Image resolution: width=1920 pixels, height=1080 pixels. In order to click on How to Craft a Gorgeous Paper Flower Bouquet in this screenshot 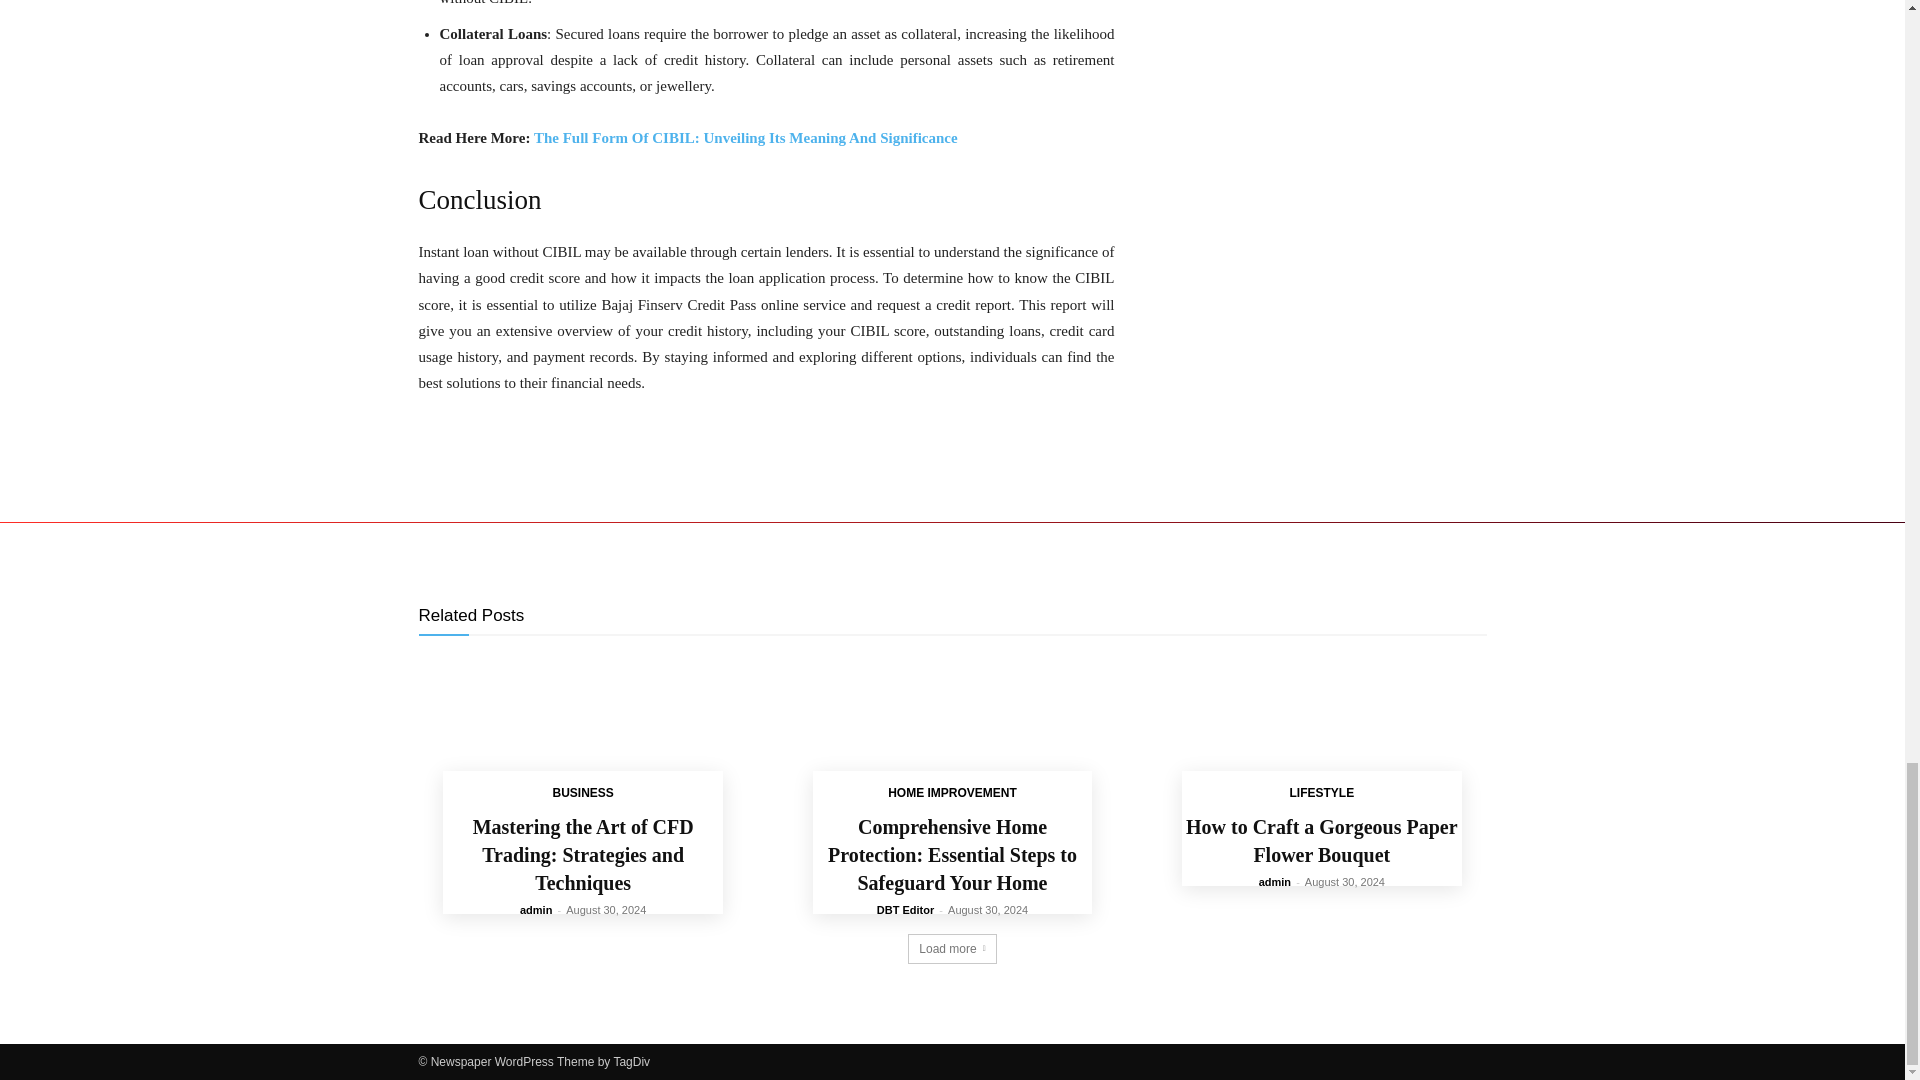, I will do `click(1322, 738)`.